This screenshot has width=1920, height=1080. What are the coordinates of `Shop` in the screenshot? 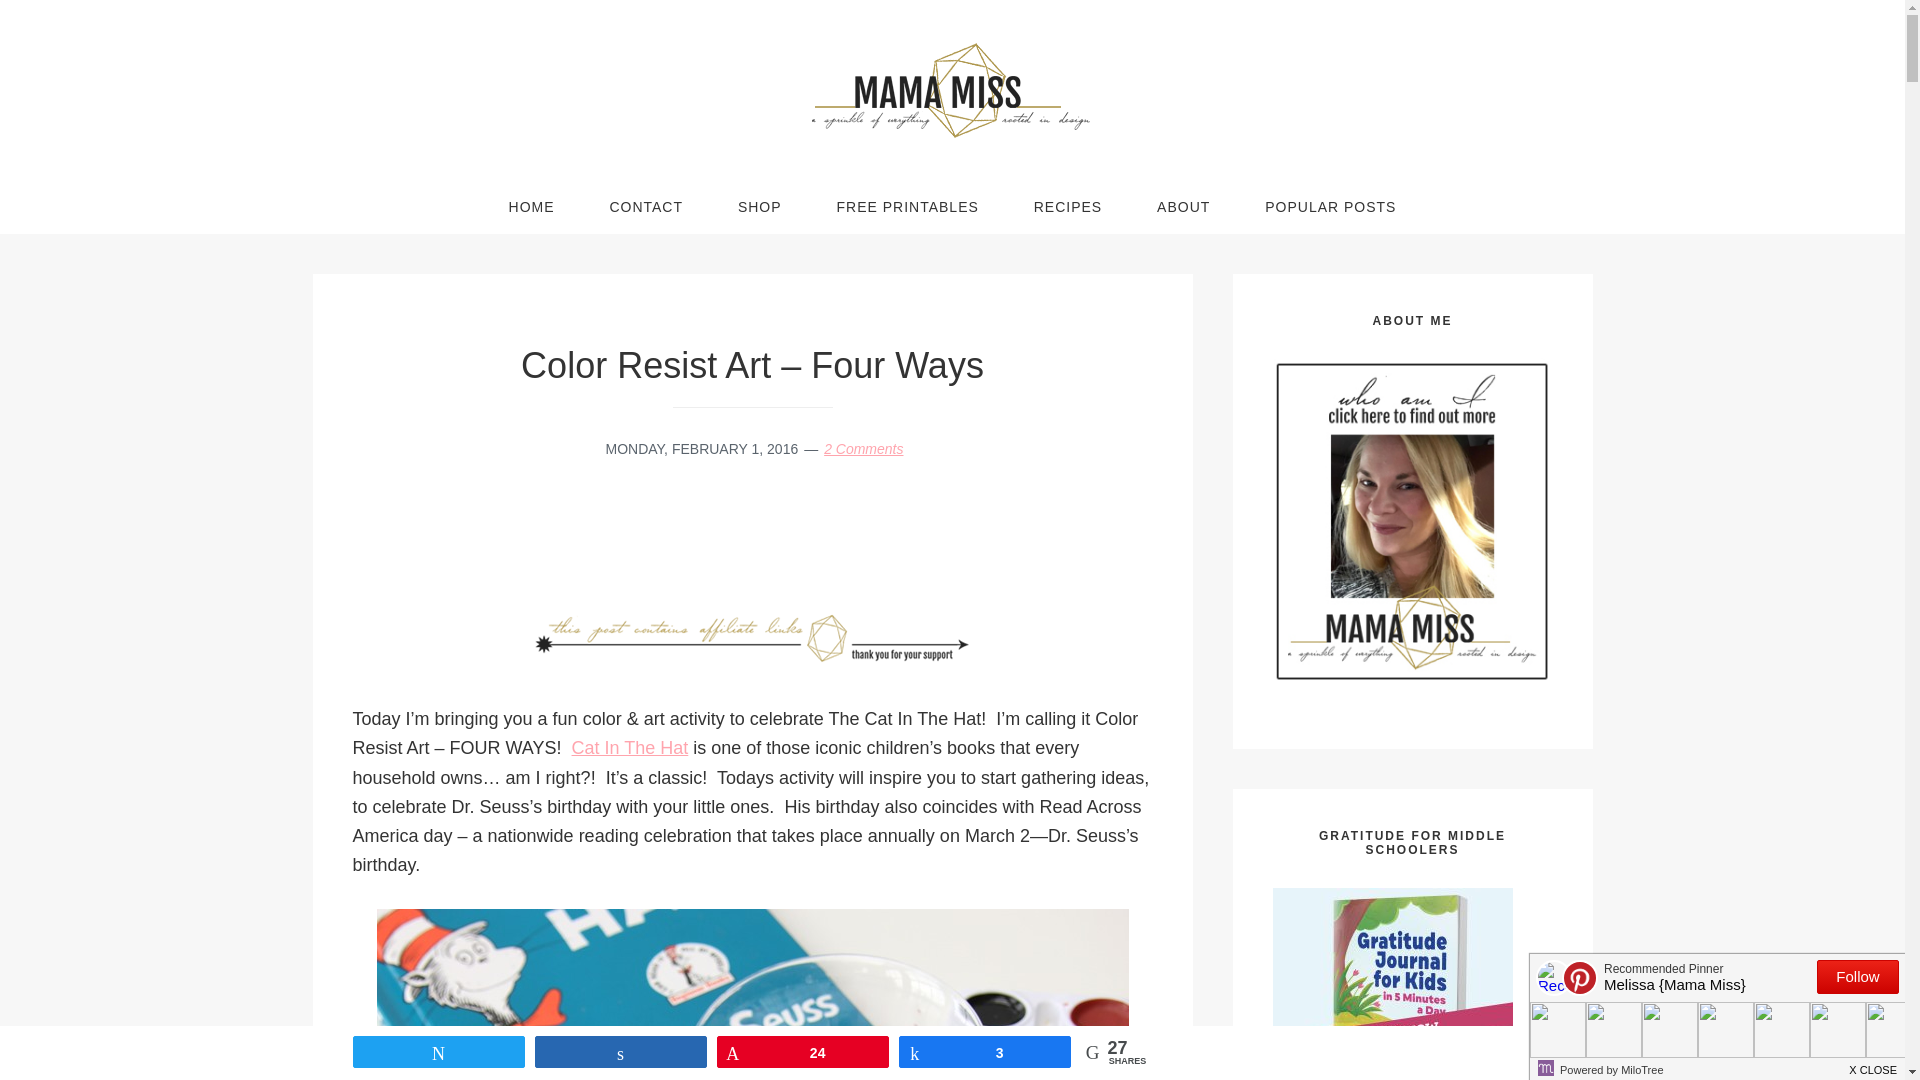 It's located at (759, 207).